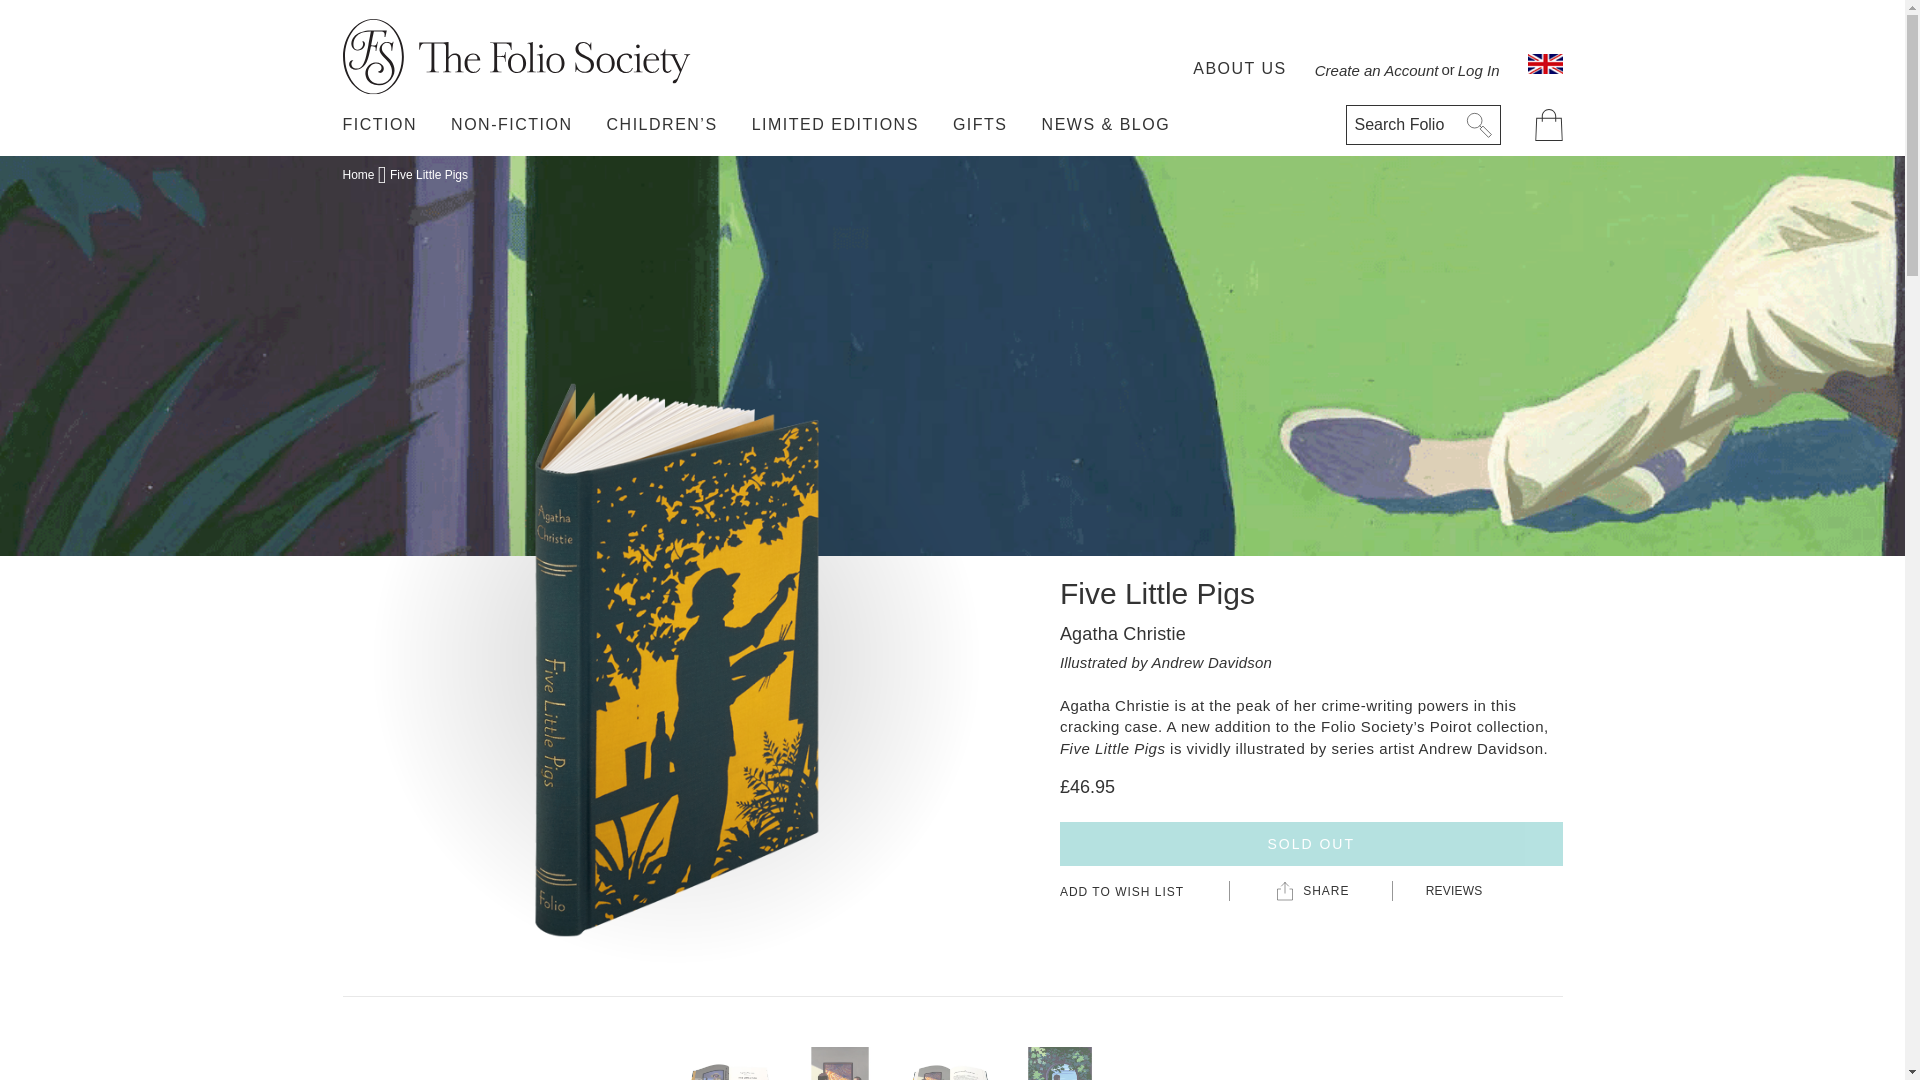 The height and width of the screenshot is (1080, 1920). Describe the element at coordinates (1239, 63) in the screenshot. I see `ABOUT US` at that location.